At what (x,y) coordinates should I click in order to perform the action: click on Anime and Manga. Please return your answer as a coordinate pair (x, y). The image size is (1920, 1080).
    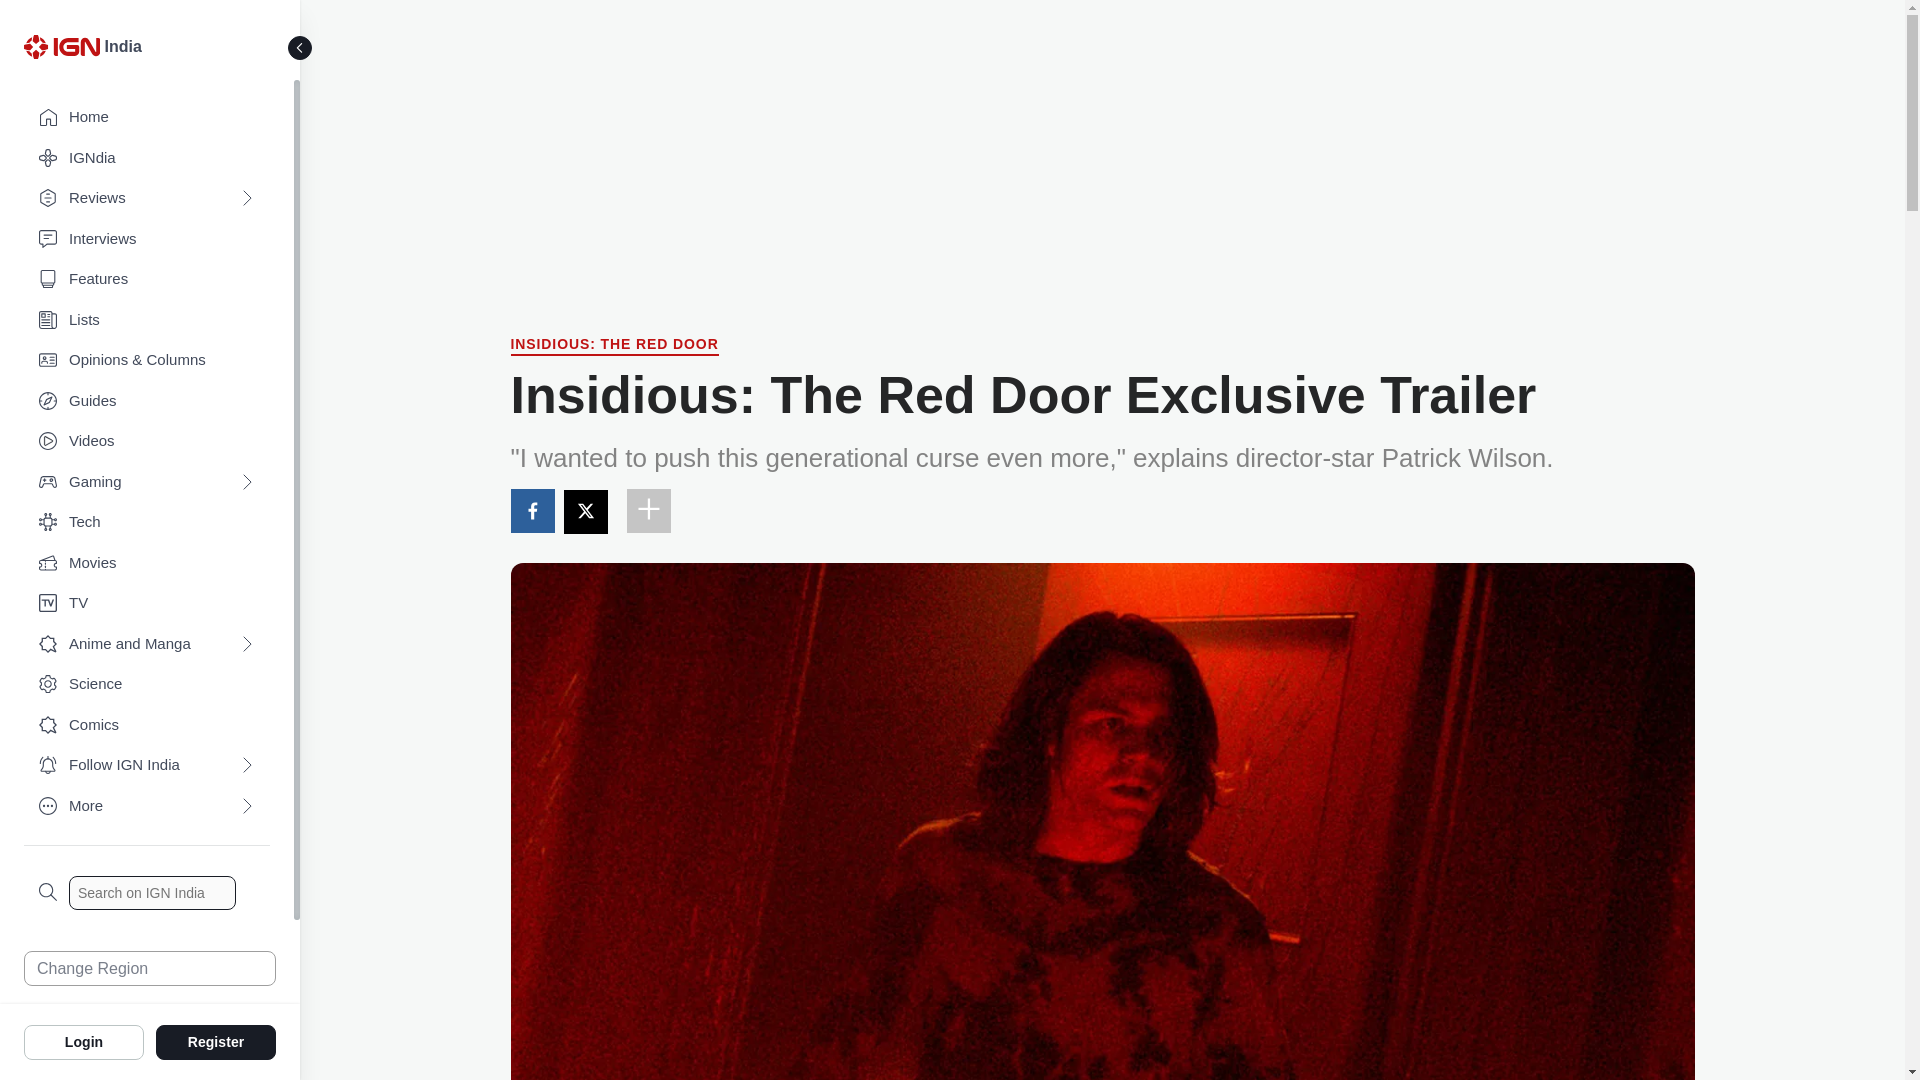
    Looking at the image, I should click on (146, 644).